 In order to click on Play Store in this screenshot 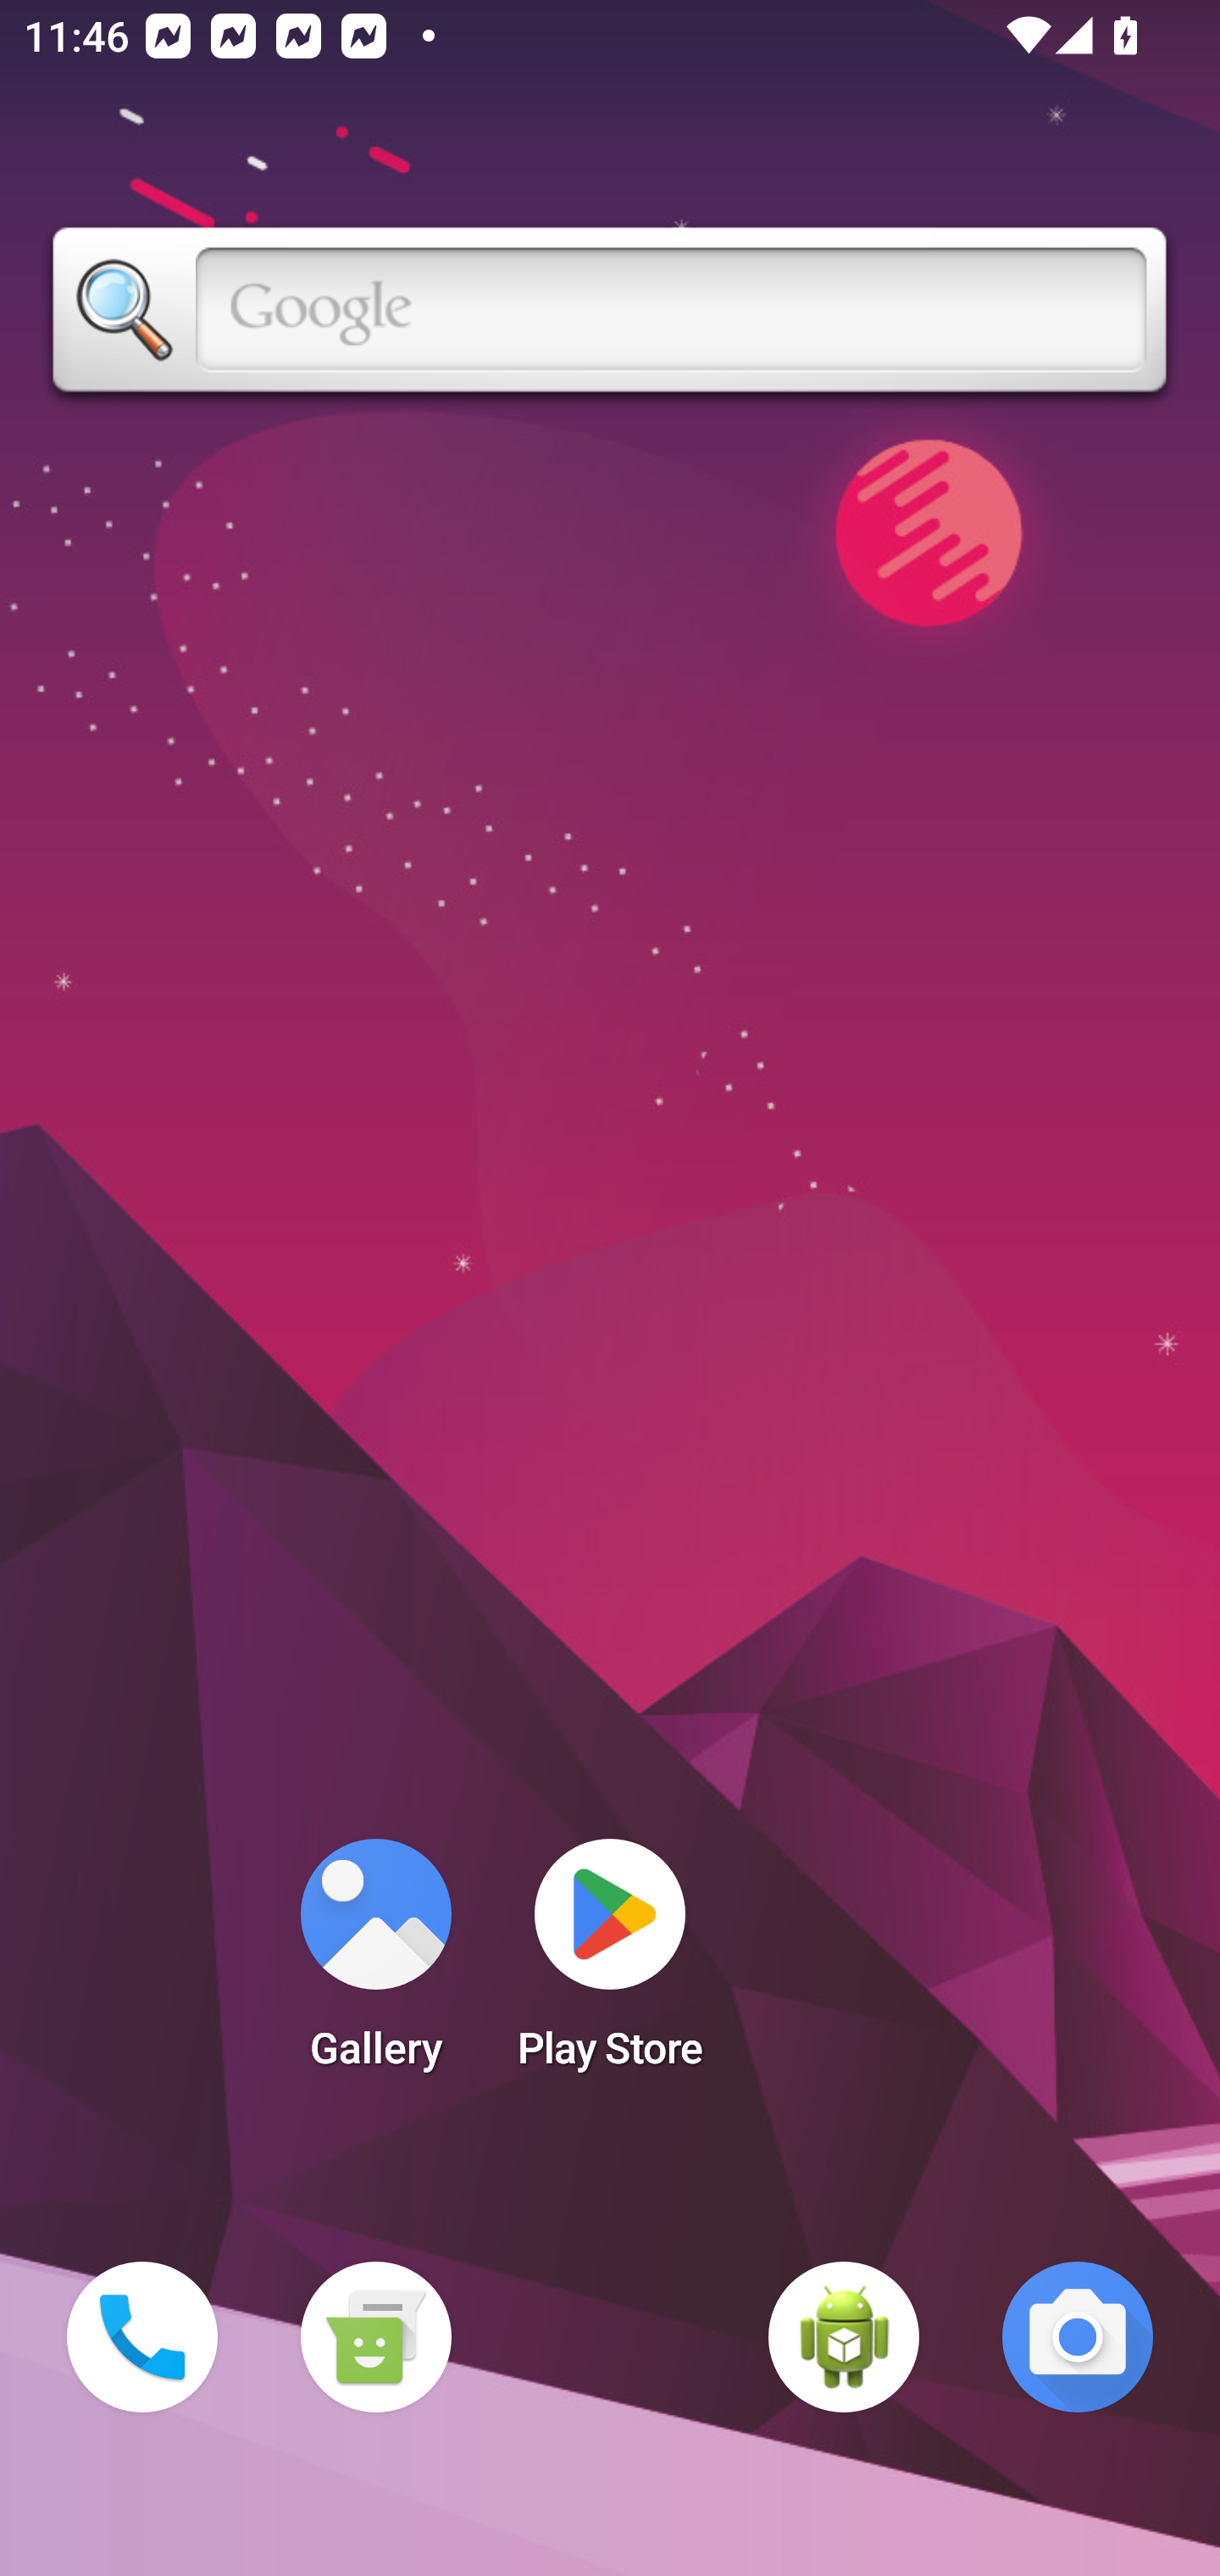, I will do `click(610, 1964)`.